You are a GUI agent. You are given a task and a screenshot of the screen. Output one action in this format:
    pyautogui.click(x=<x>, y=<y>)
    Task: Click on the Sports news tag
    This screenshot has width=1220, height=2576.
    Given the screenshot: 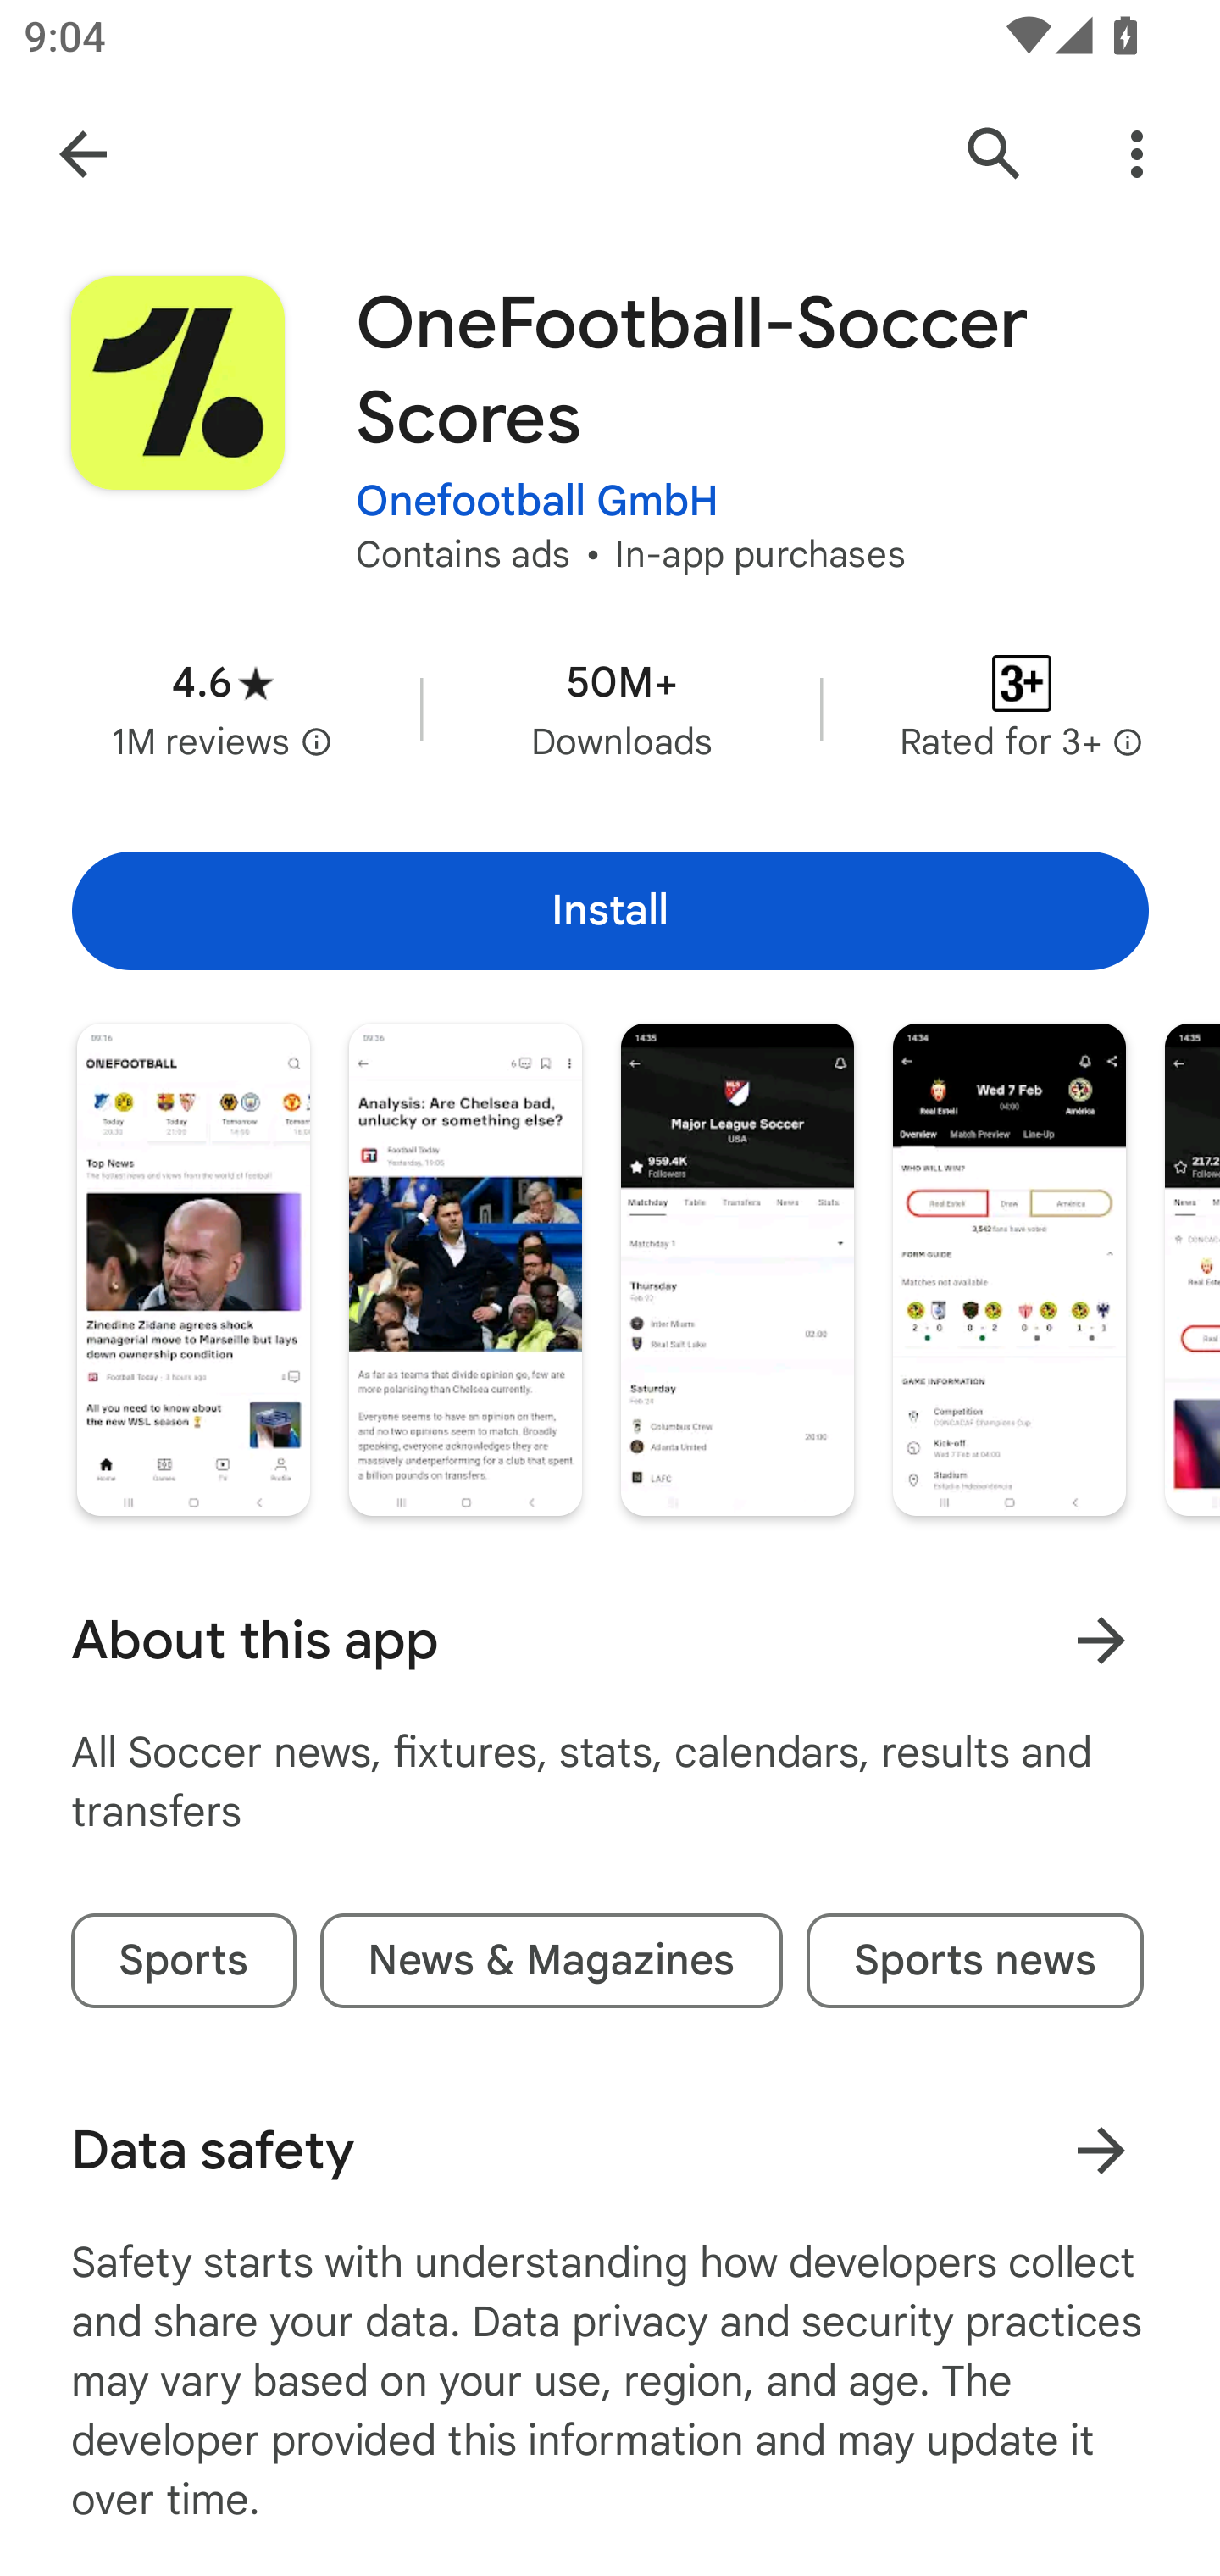 What is the action you would take?
    pyautogui.click(x=974, y=1961)
    